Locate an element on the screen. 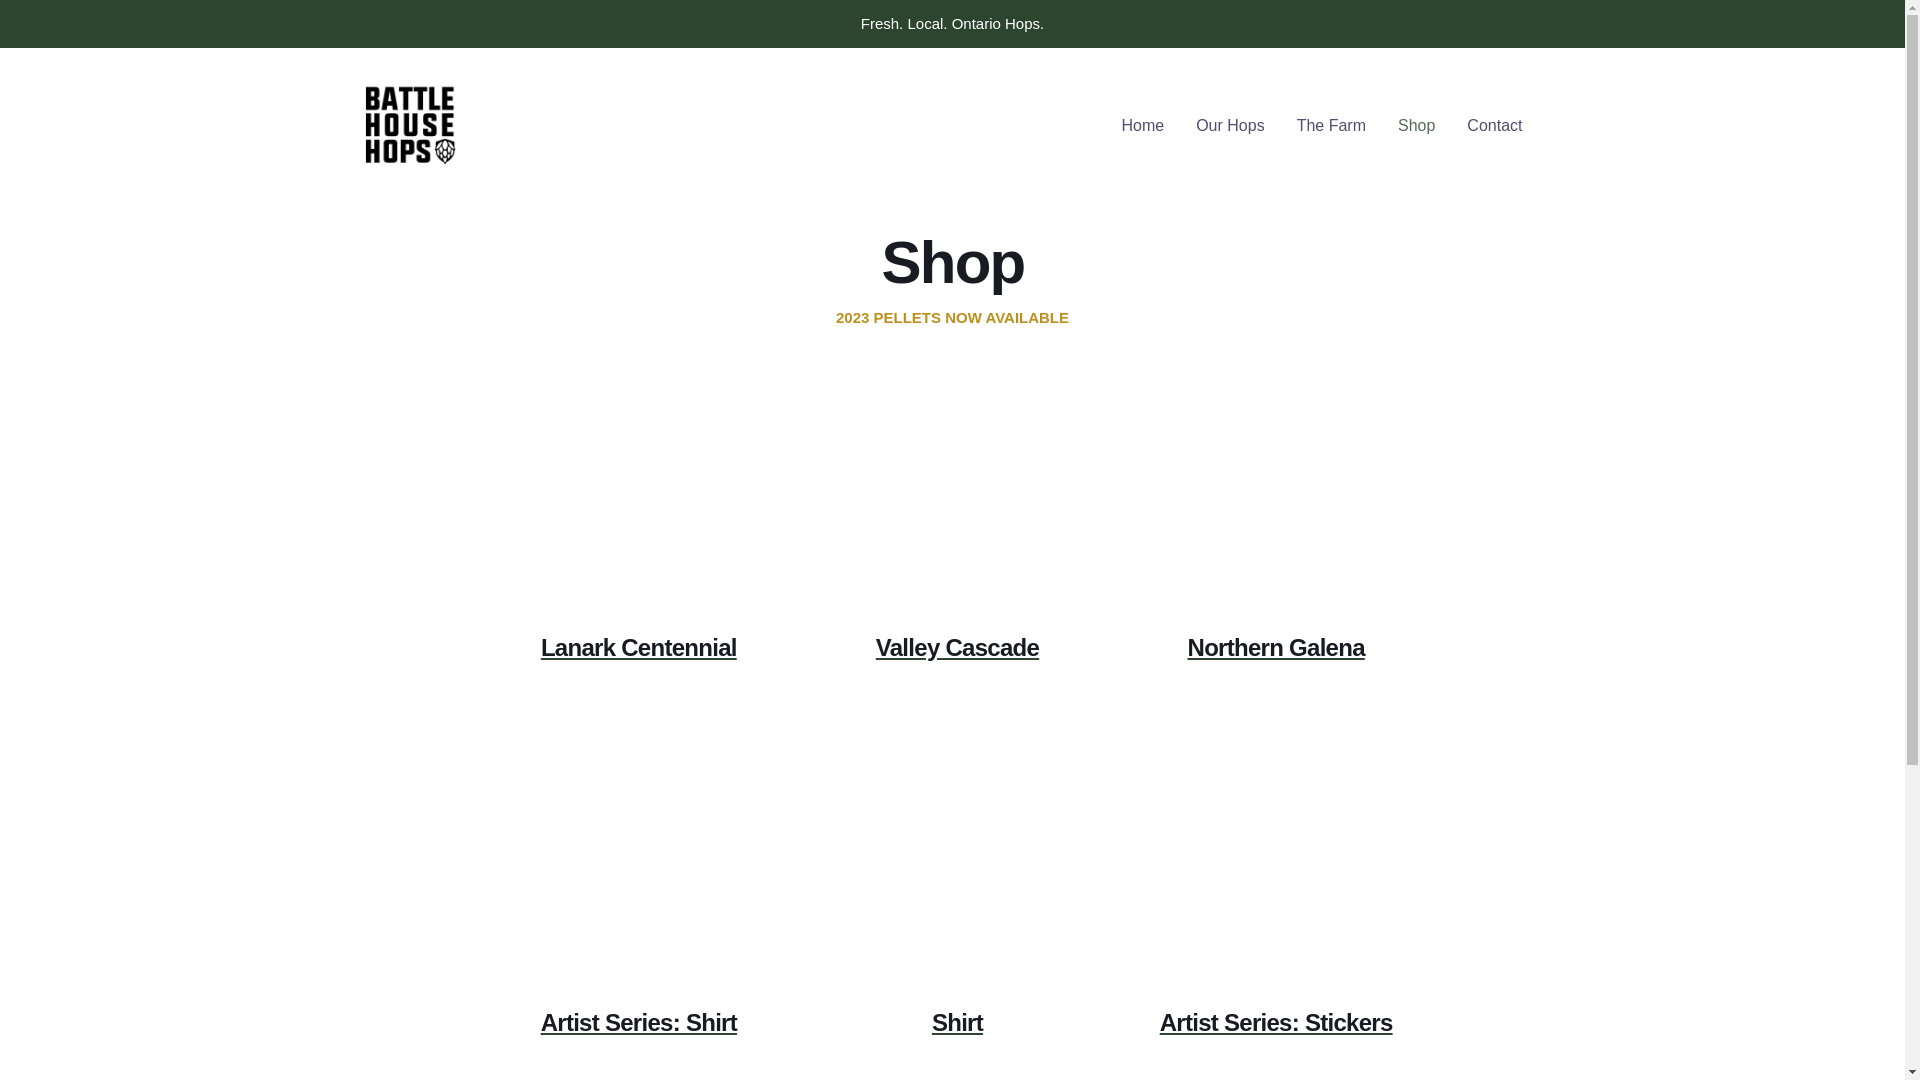 The width and height of the screenshot is (1920, 1080). Artist Series: Shirt is located at coordinates (634, 898).